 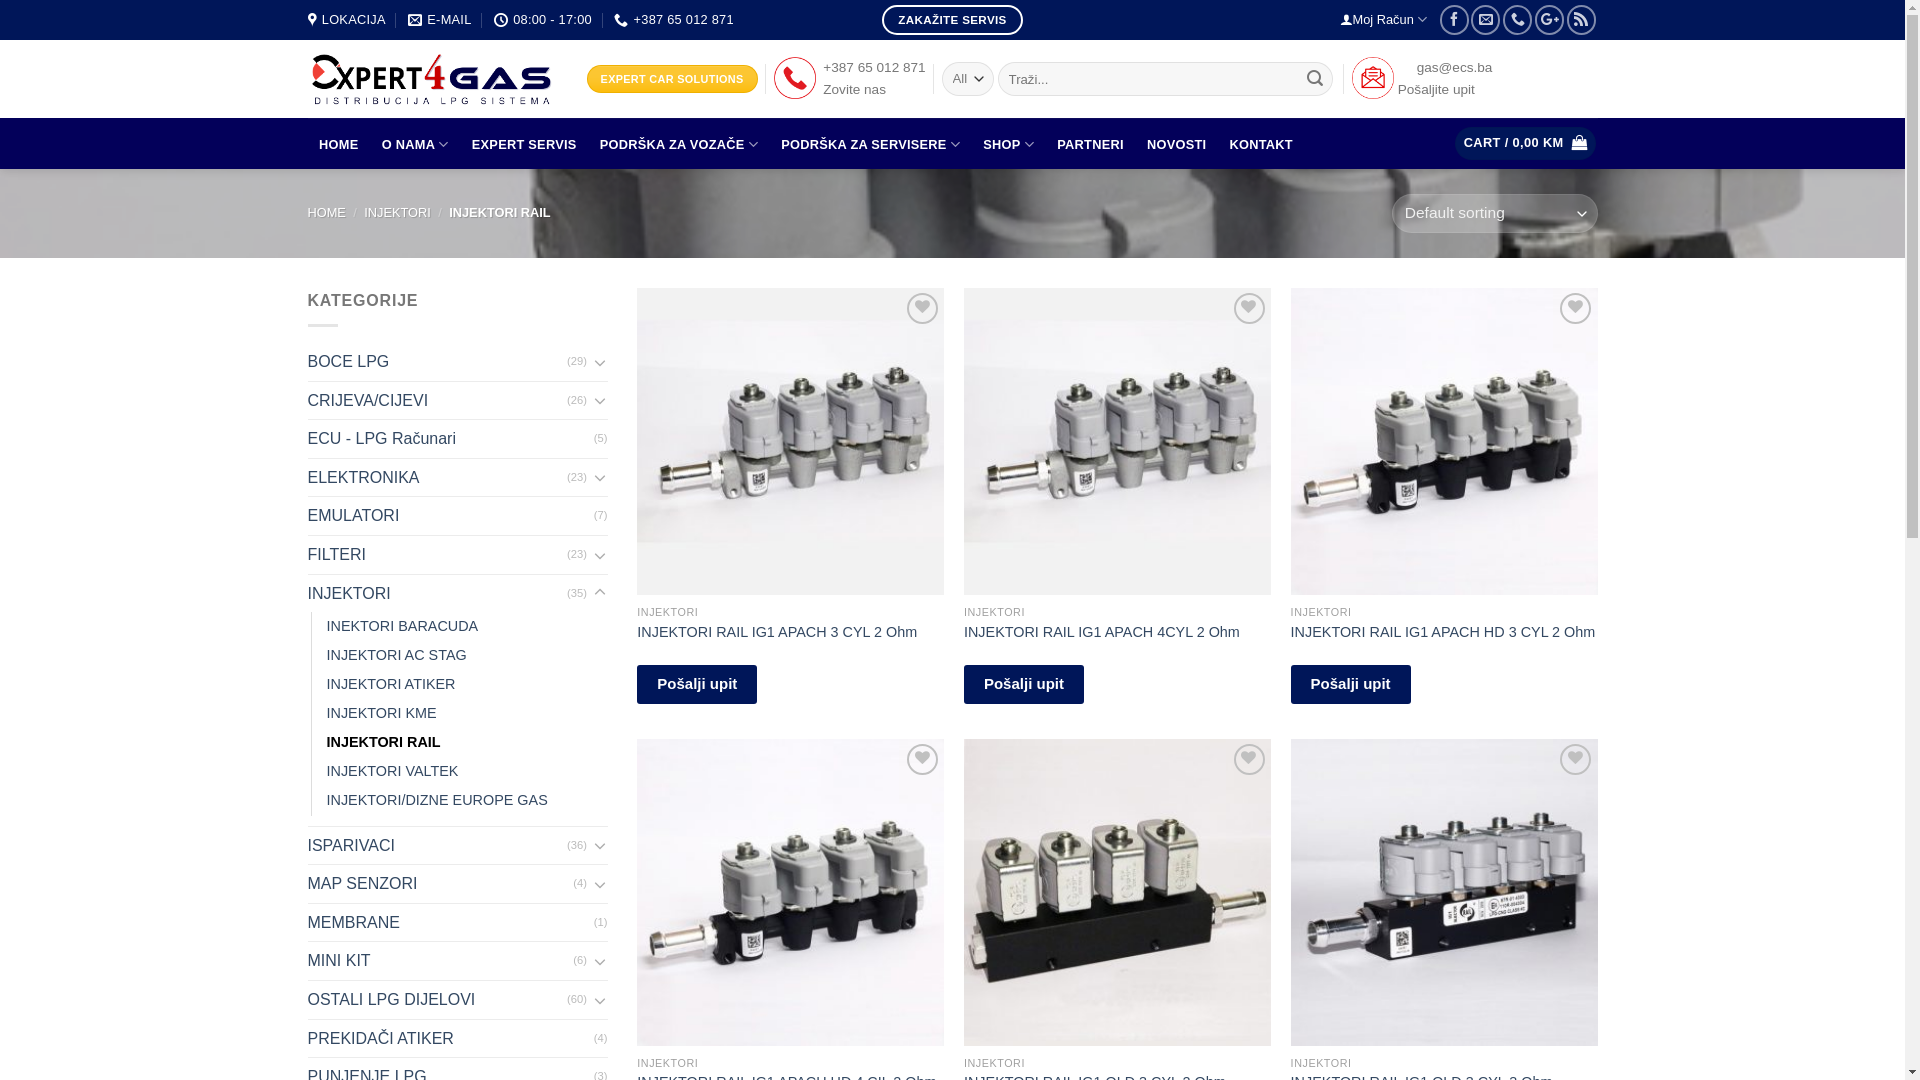 What do you see at coordinates (440, 20) in the screenshot?
I see `E-MAIL` at bounding box center [440, 20].